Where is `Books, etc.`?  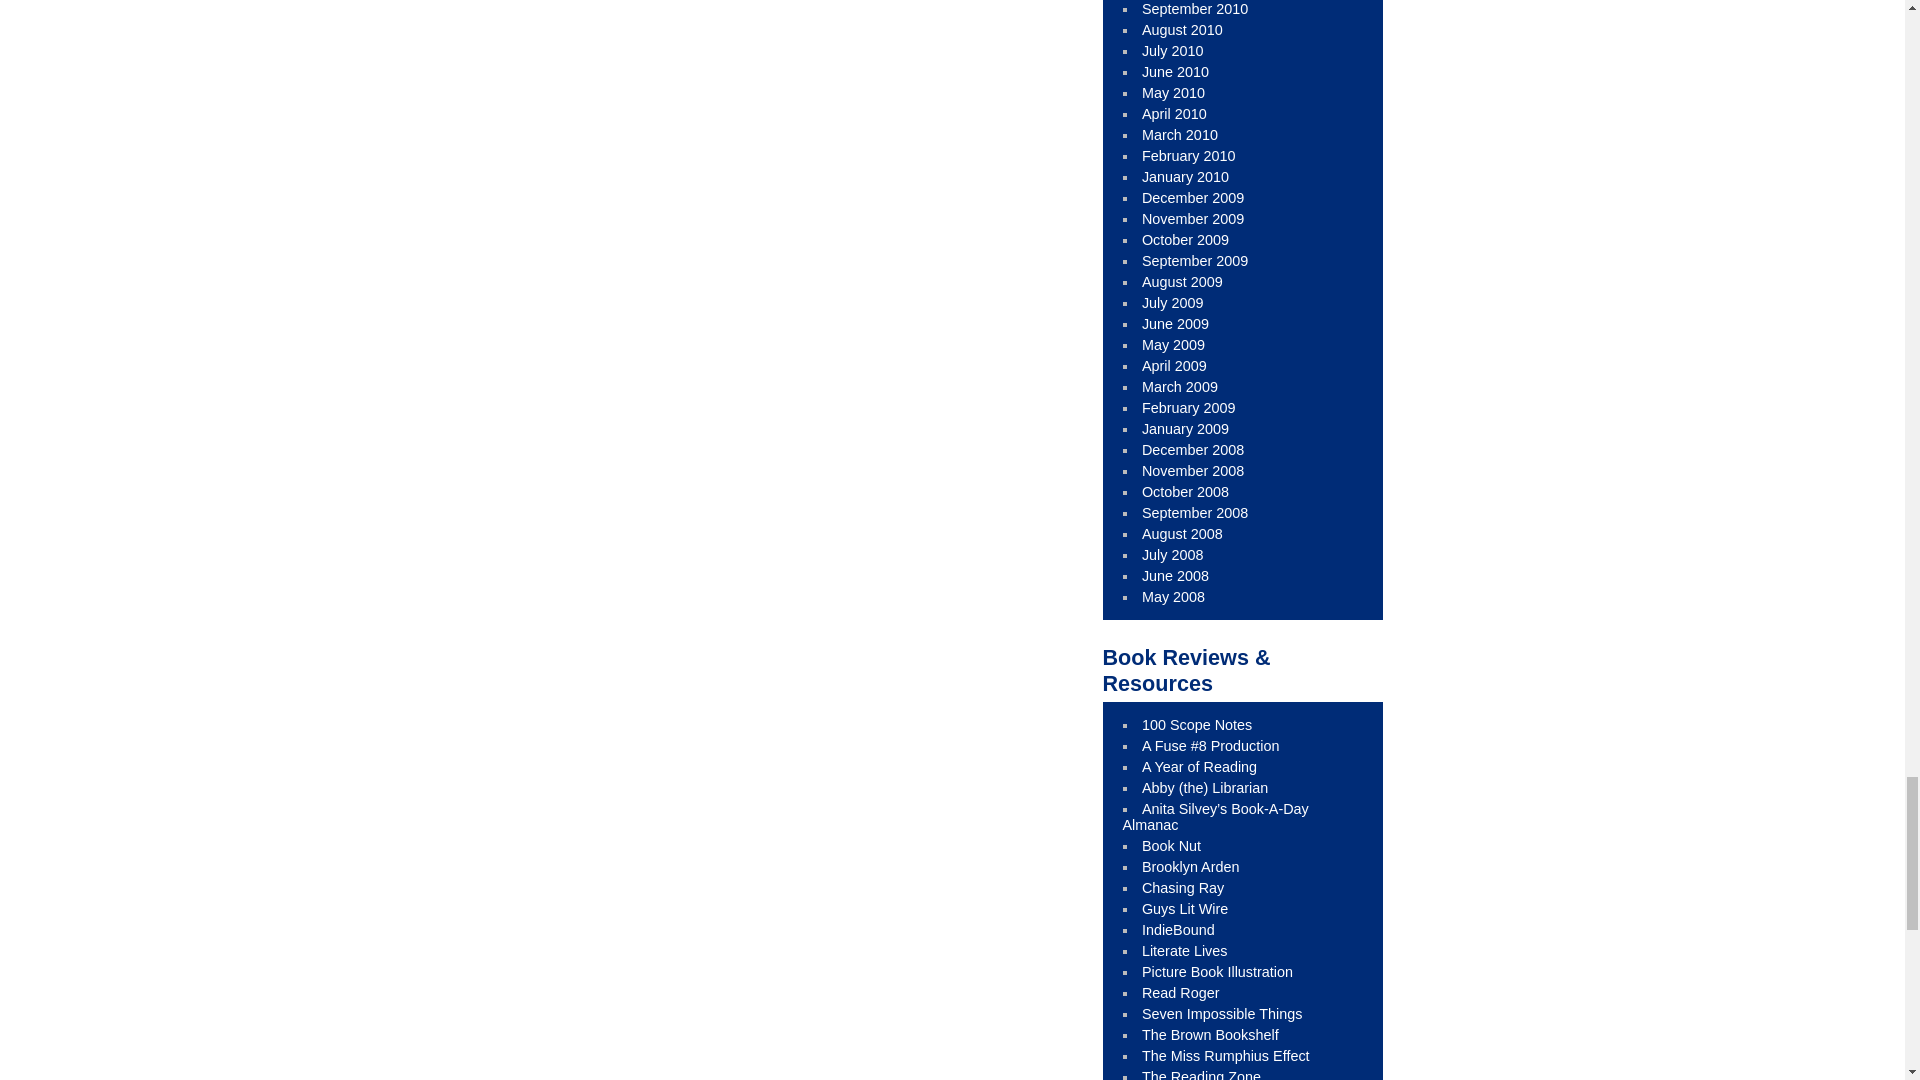
Books, etc. is located at coordinates (1183, 888).